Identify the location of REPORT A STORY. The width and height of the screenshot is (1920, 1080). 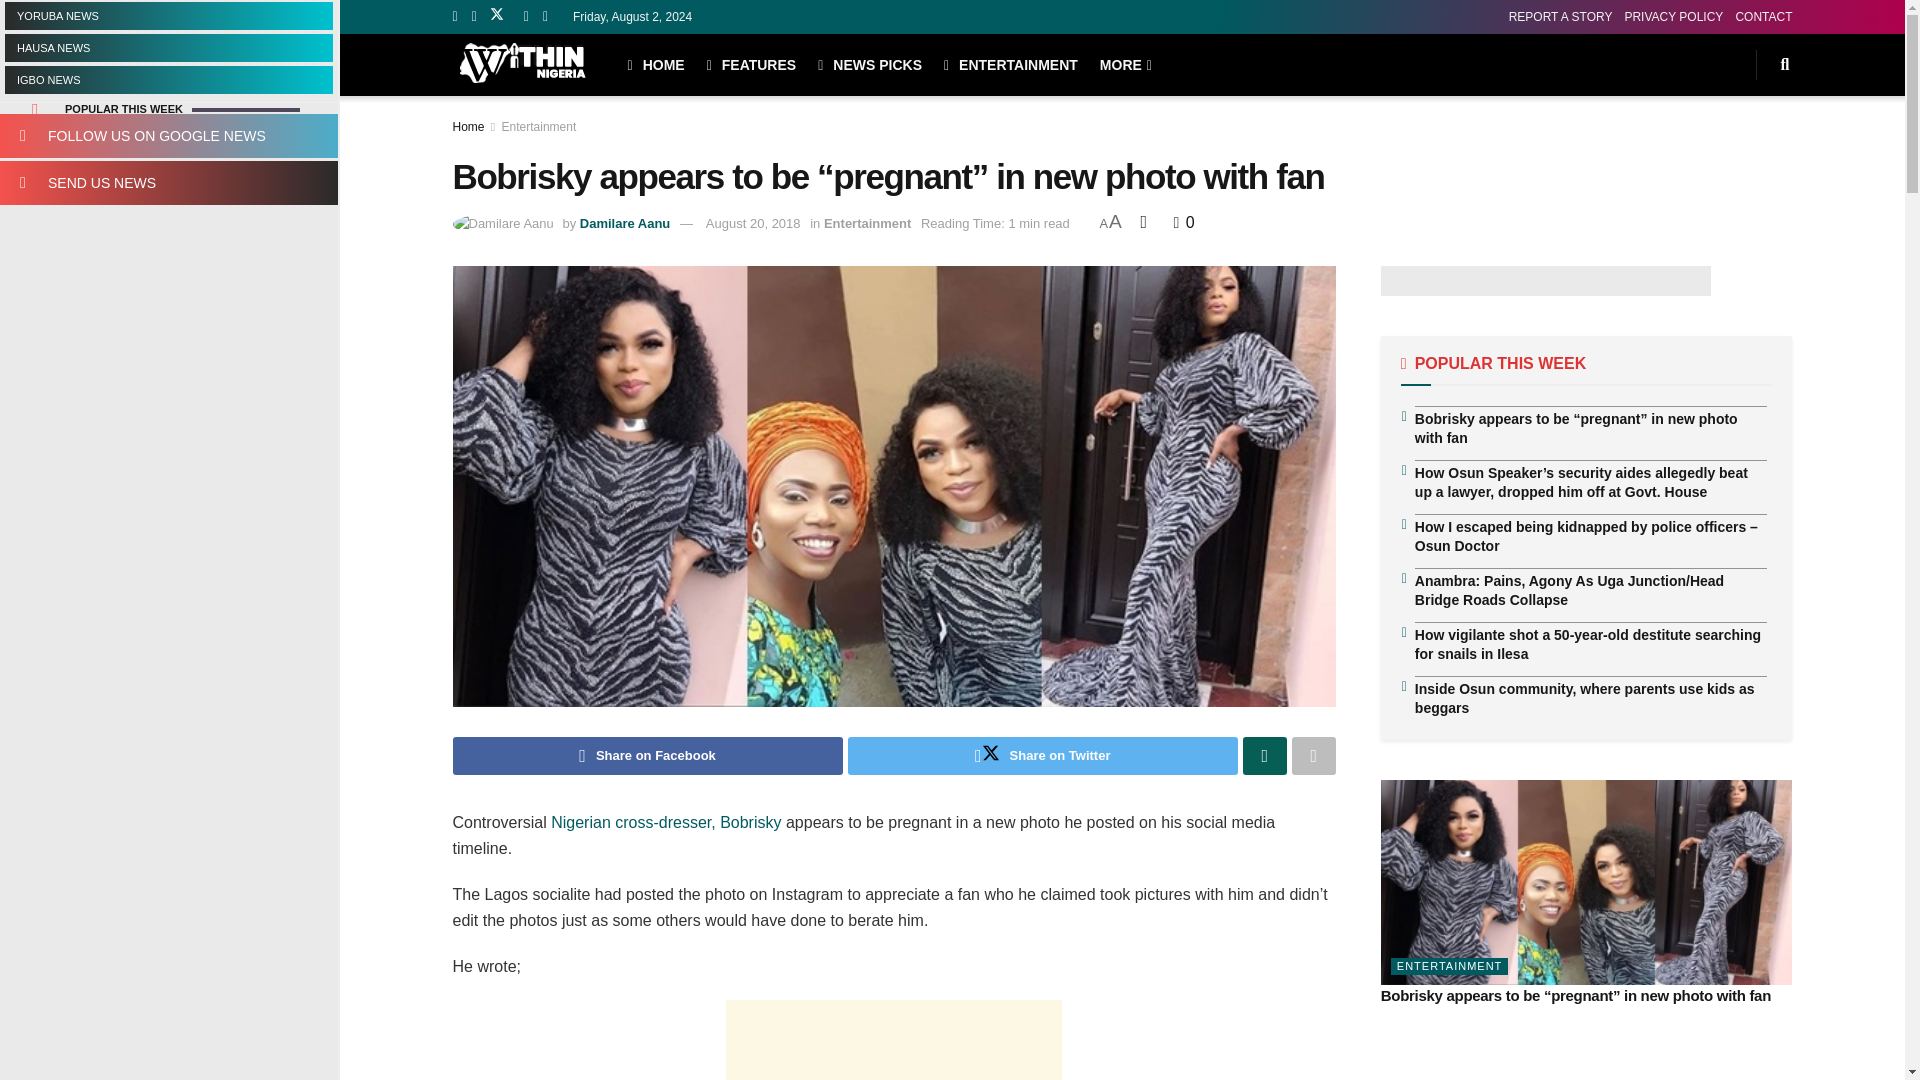
(1560, 16).